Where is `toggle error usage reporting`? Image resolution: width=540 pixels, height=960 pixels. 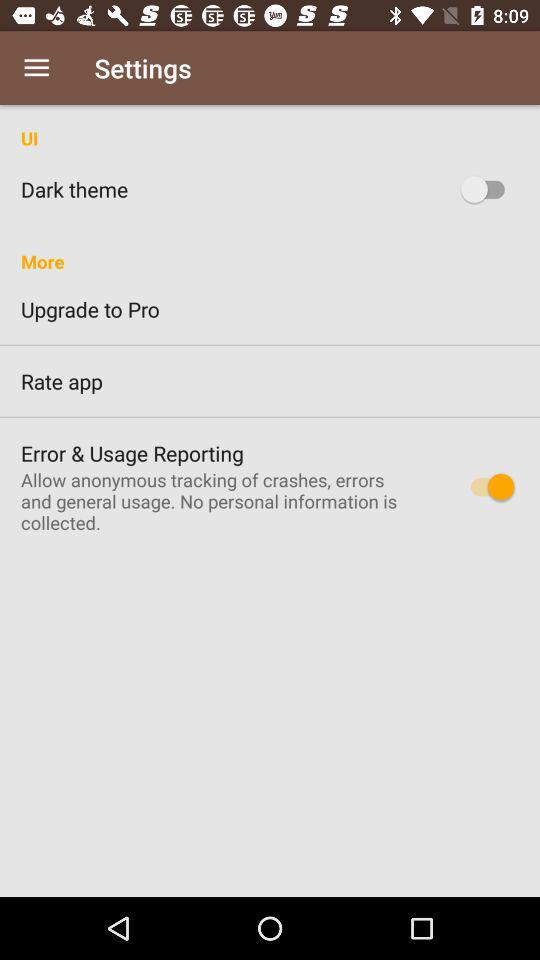
toggle error usage reporting is located at coordinates (488, 486).